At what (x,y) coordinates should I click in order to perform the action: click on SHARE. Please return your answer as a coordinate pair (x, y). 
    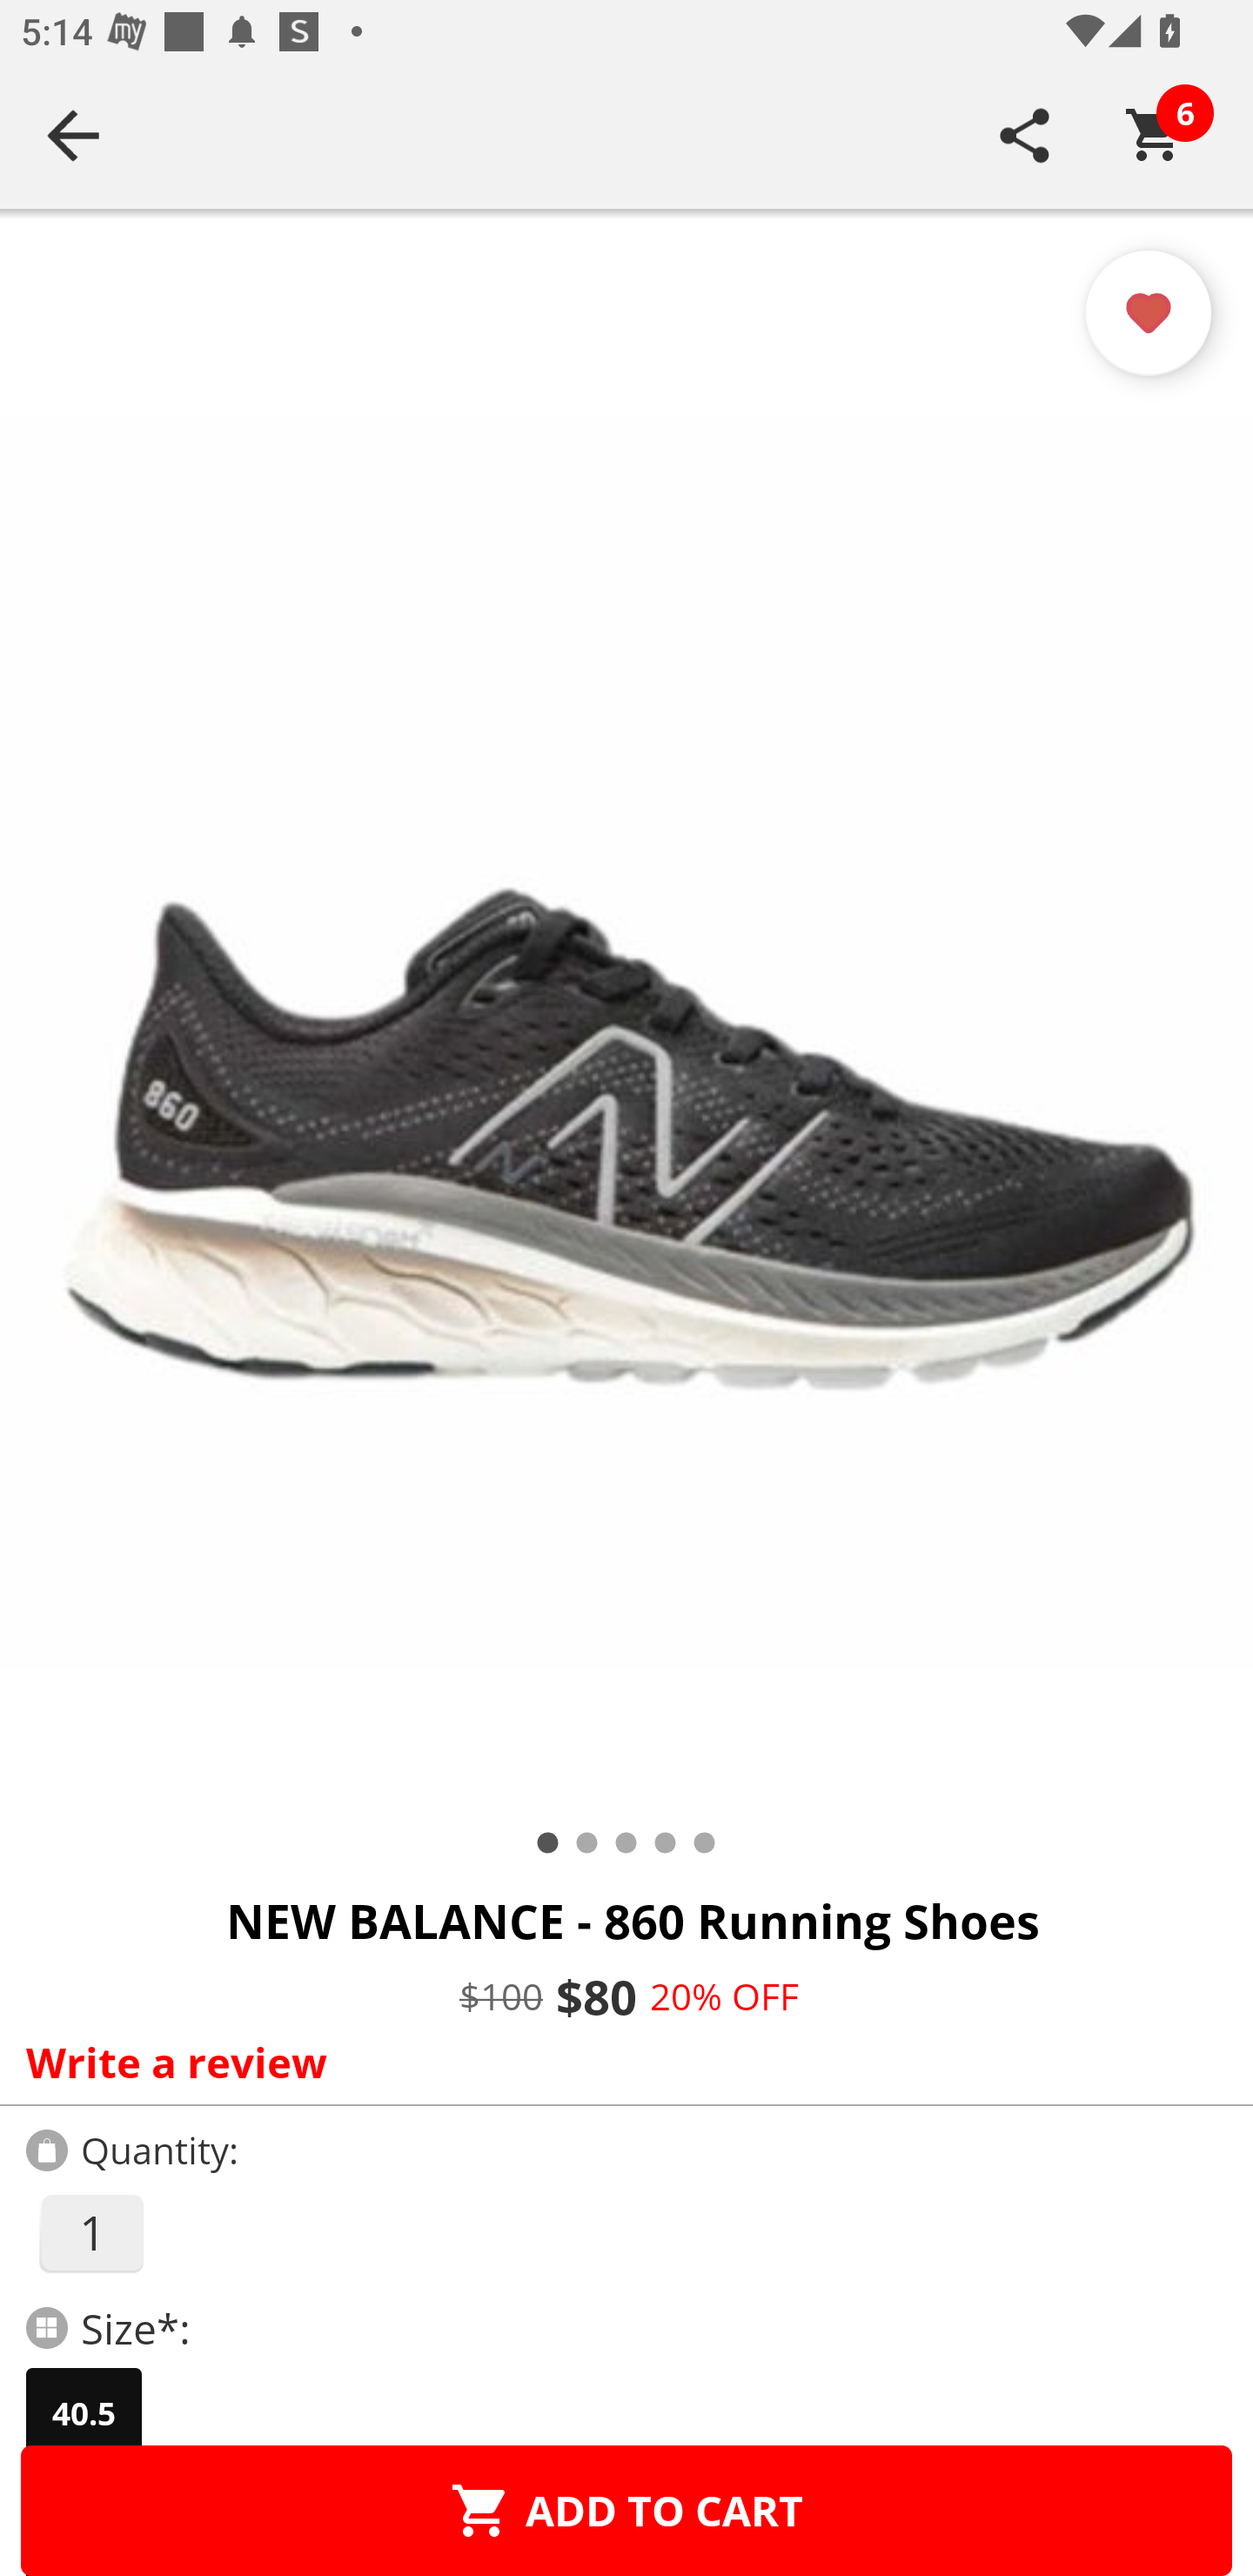
    Looking at the image, I should click on (1025, 135).